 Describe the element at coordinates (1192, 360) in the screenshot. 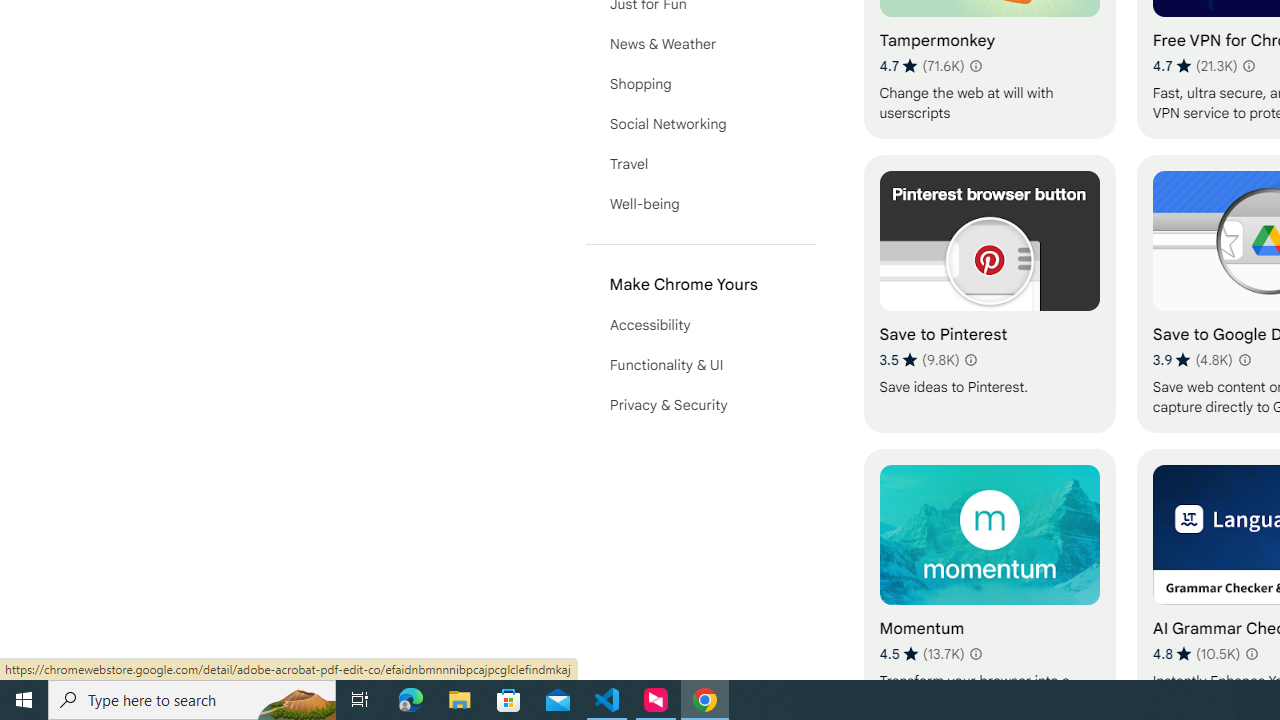

I see `Average rating 3.9 out of 5 stars. 4.8K ratings.` at that location.